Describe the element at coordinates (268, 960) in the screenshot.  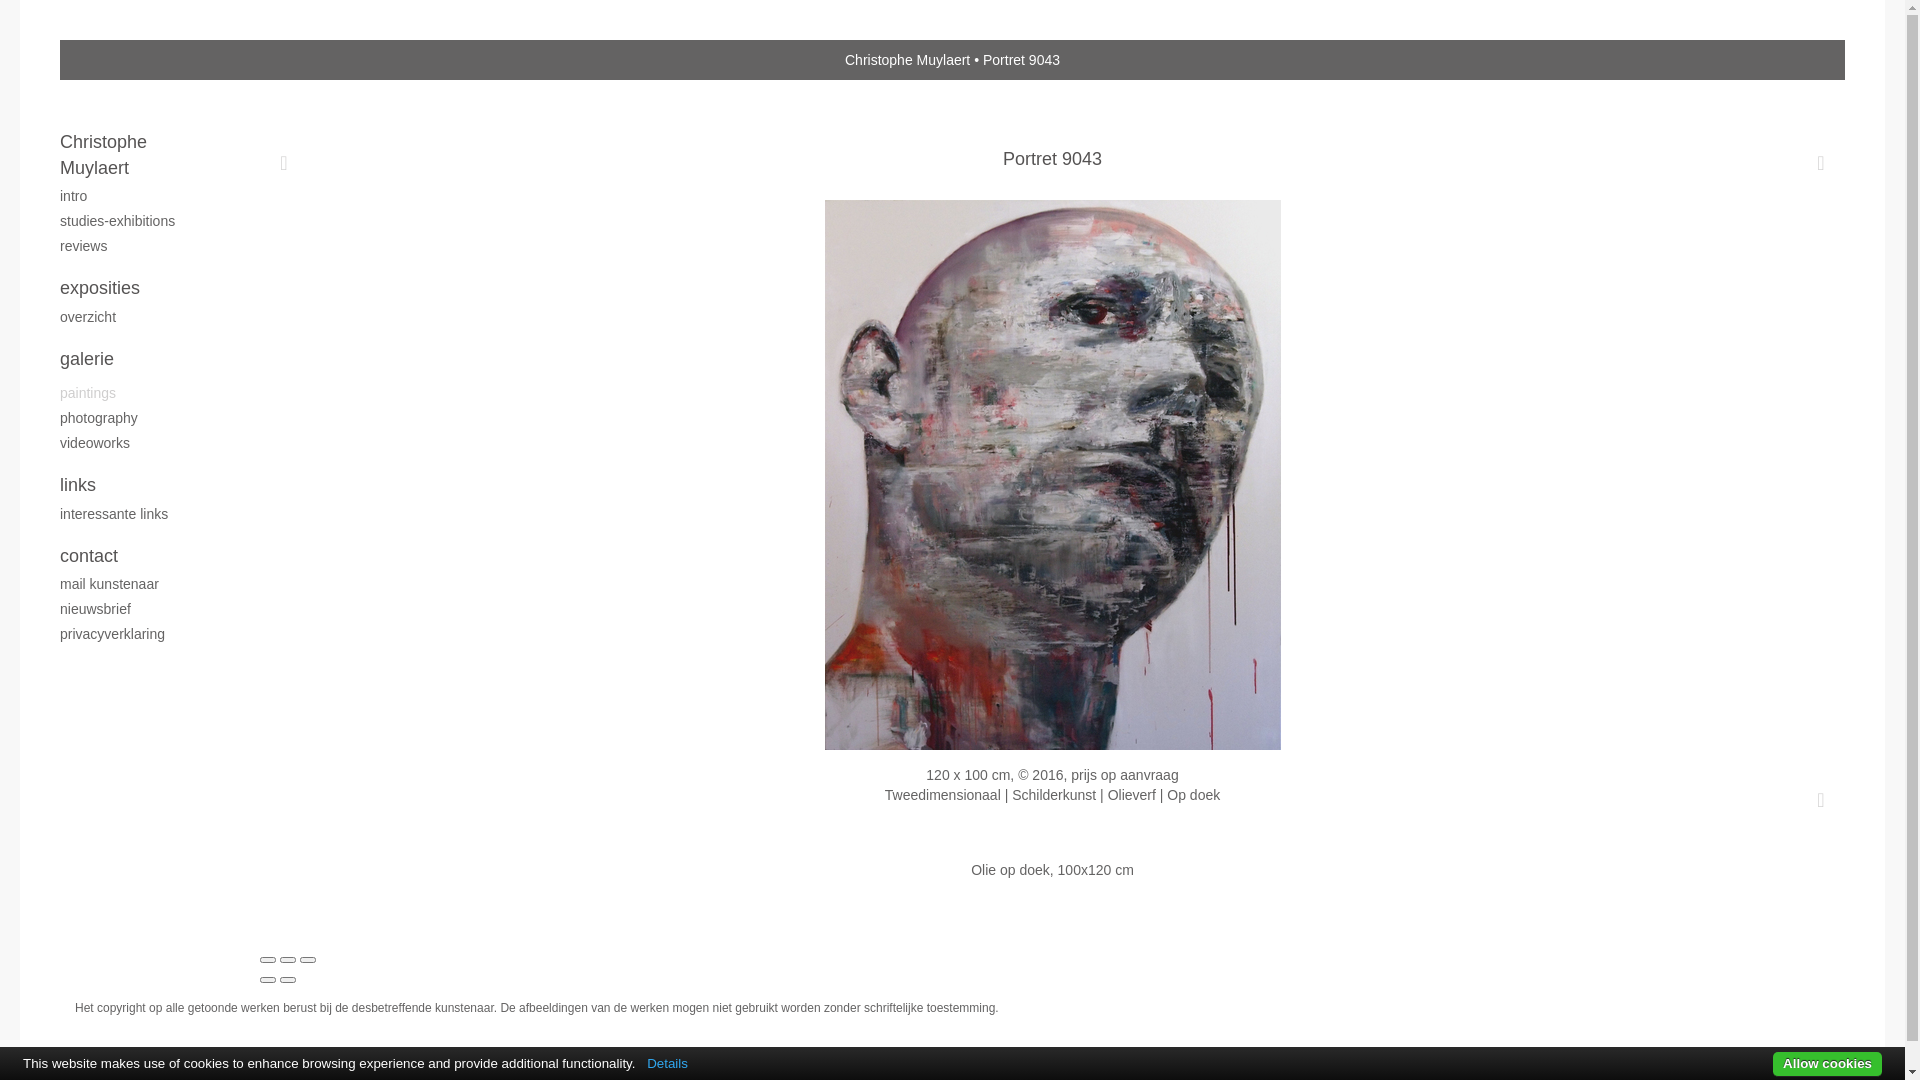
I see `Close (Esc)` at that location.